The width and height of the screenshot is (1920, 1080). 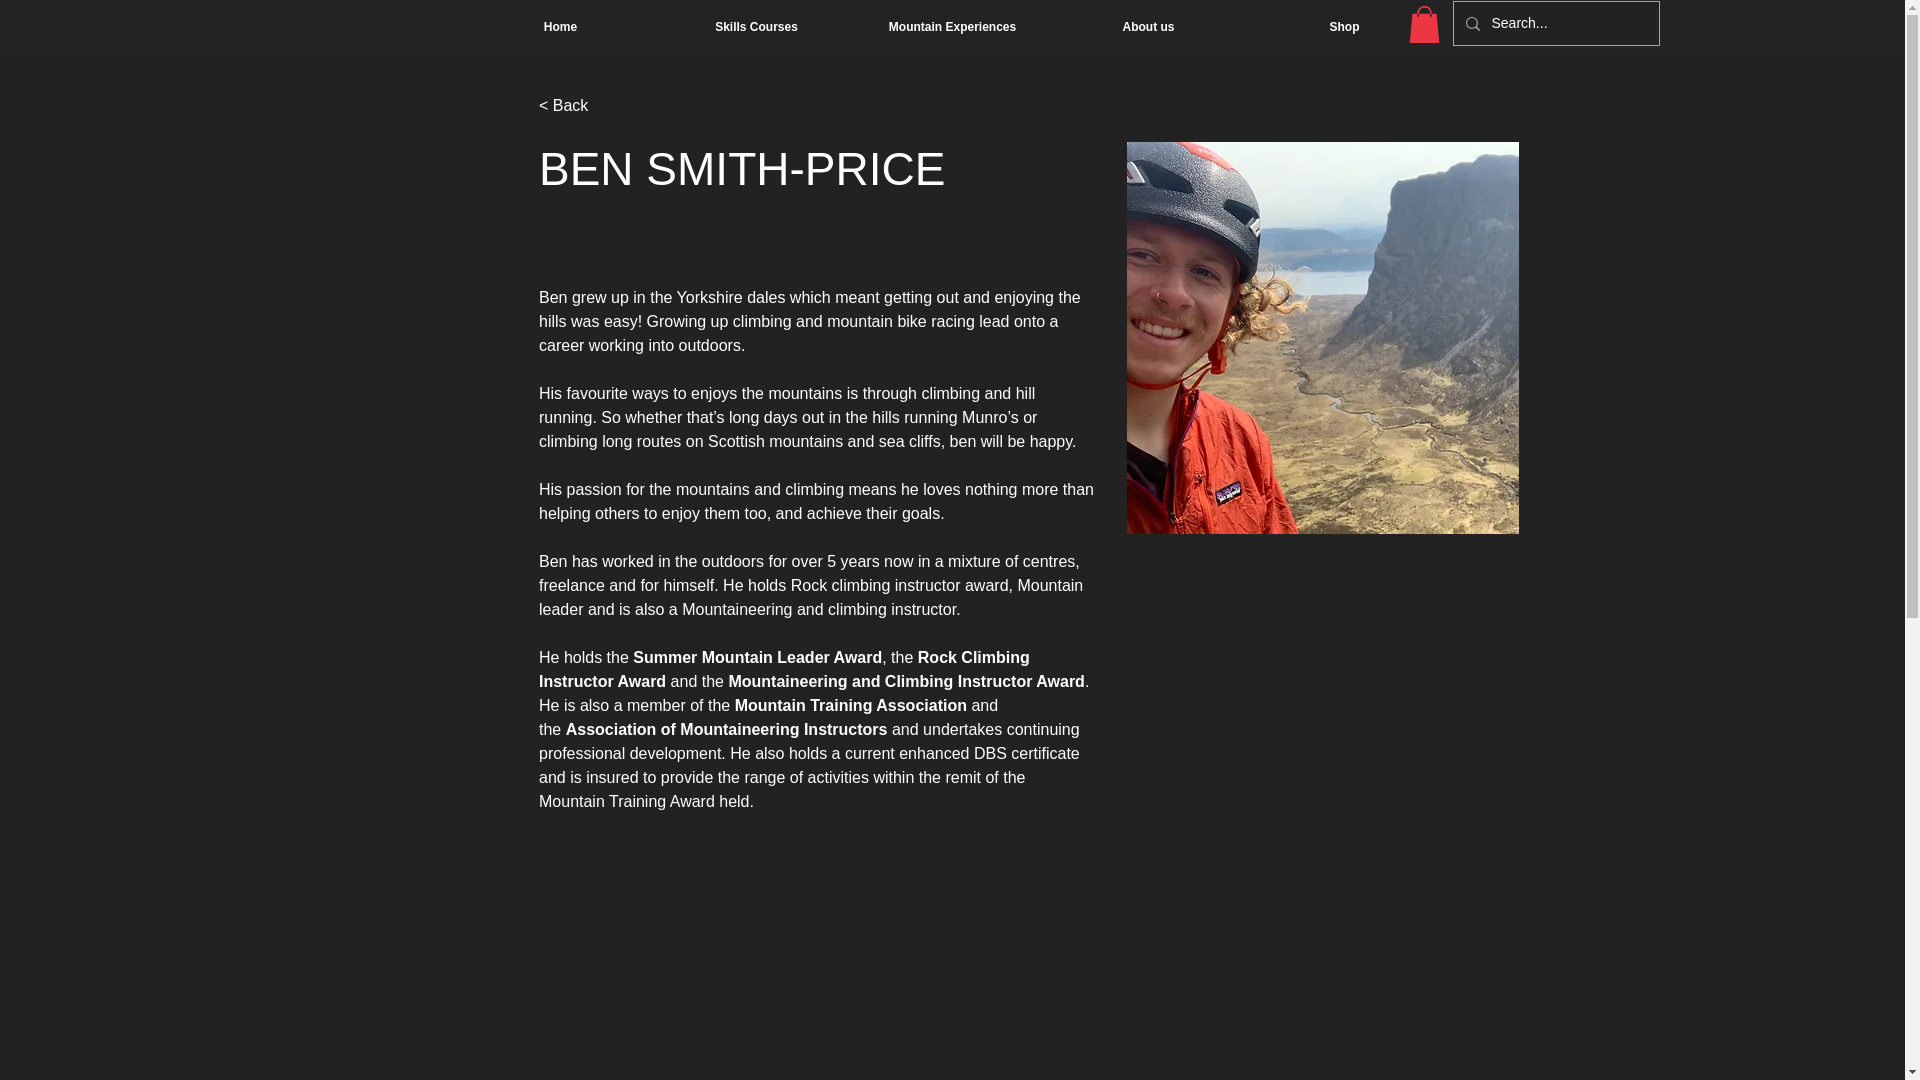 I want to click on Home, so click(x=560, y=26).